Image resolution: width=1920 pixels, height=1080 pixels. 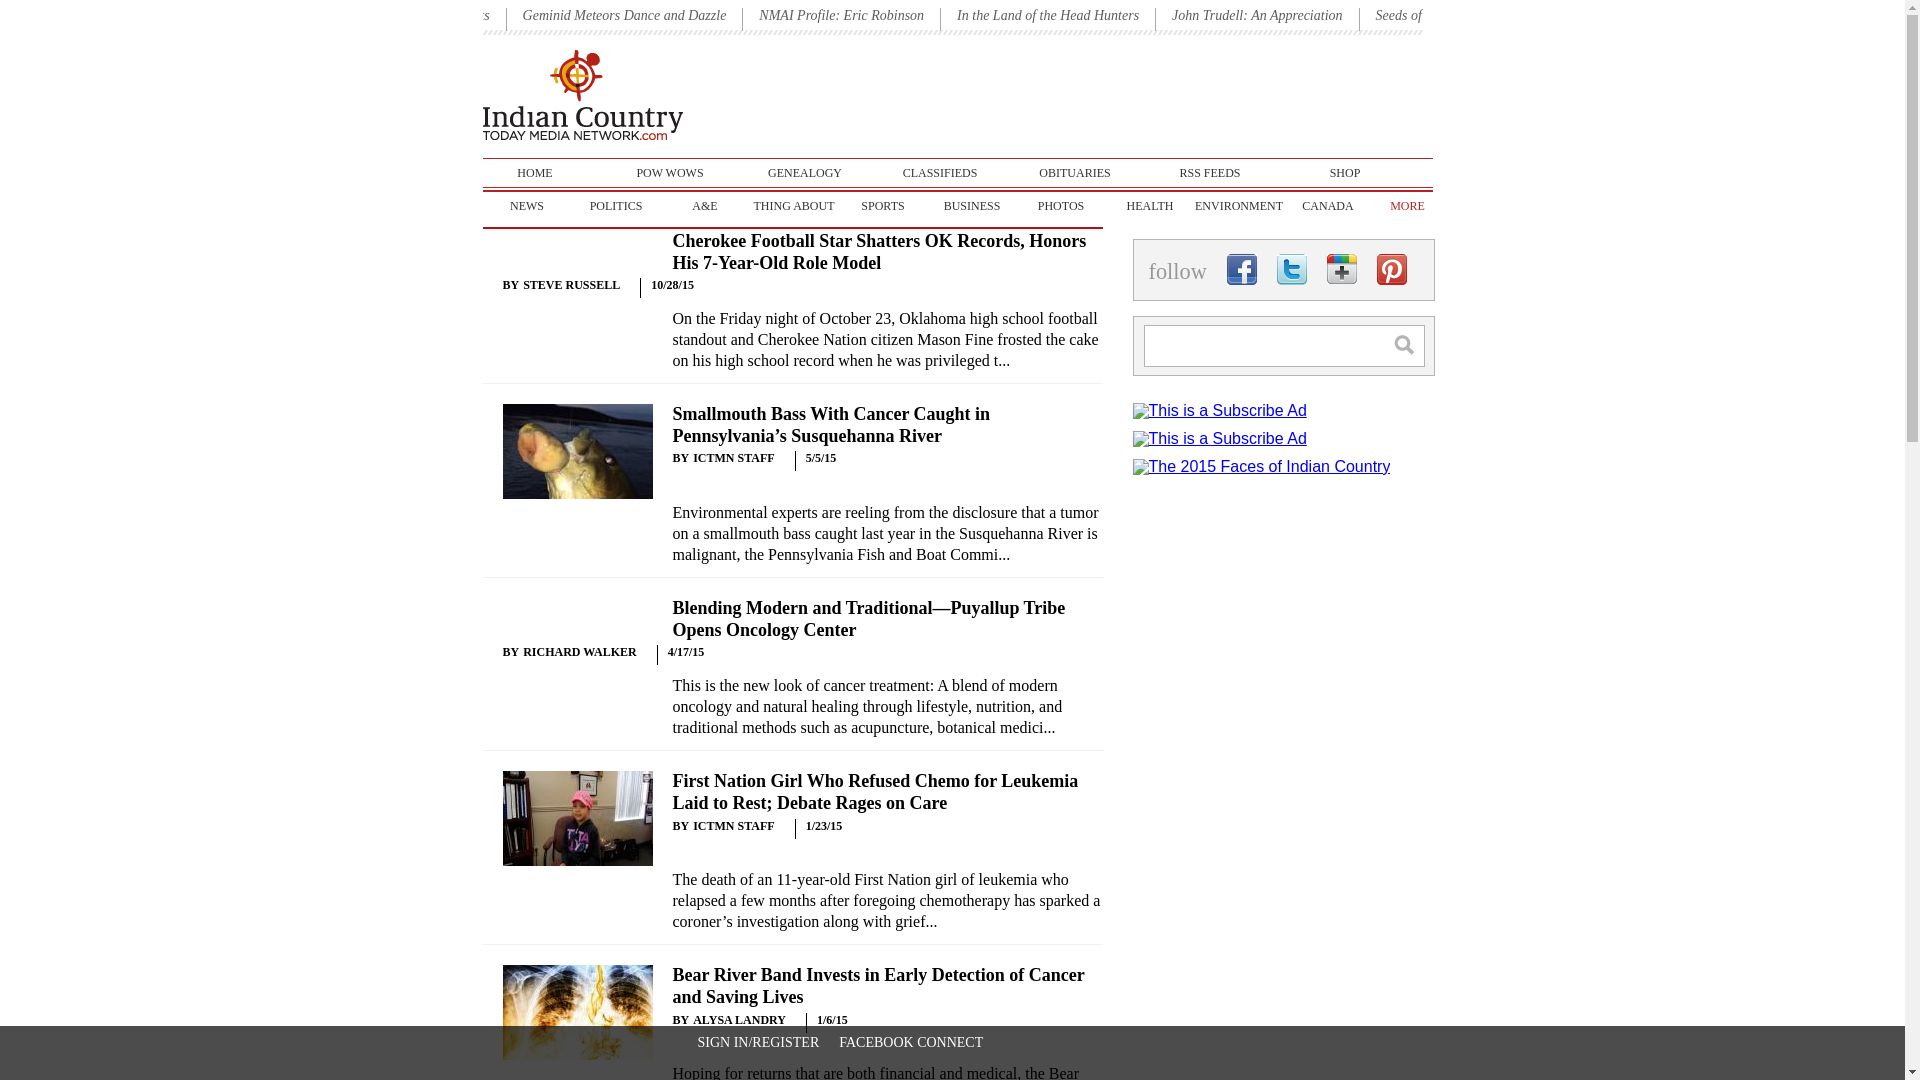 What do you see at coordinates (616, 206) in the screenshot?
I see `POLITICS` at bounding box center [616, 206].